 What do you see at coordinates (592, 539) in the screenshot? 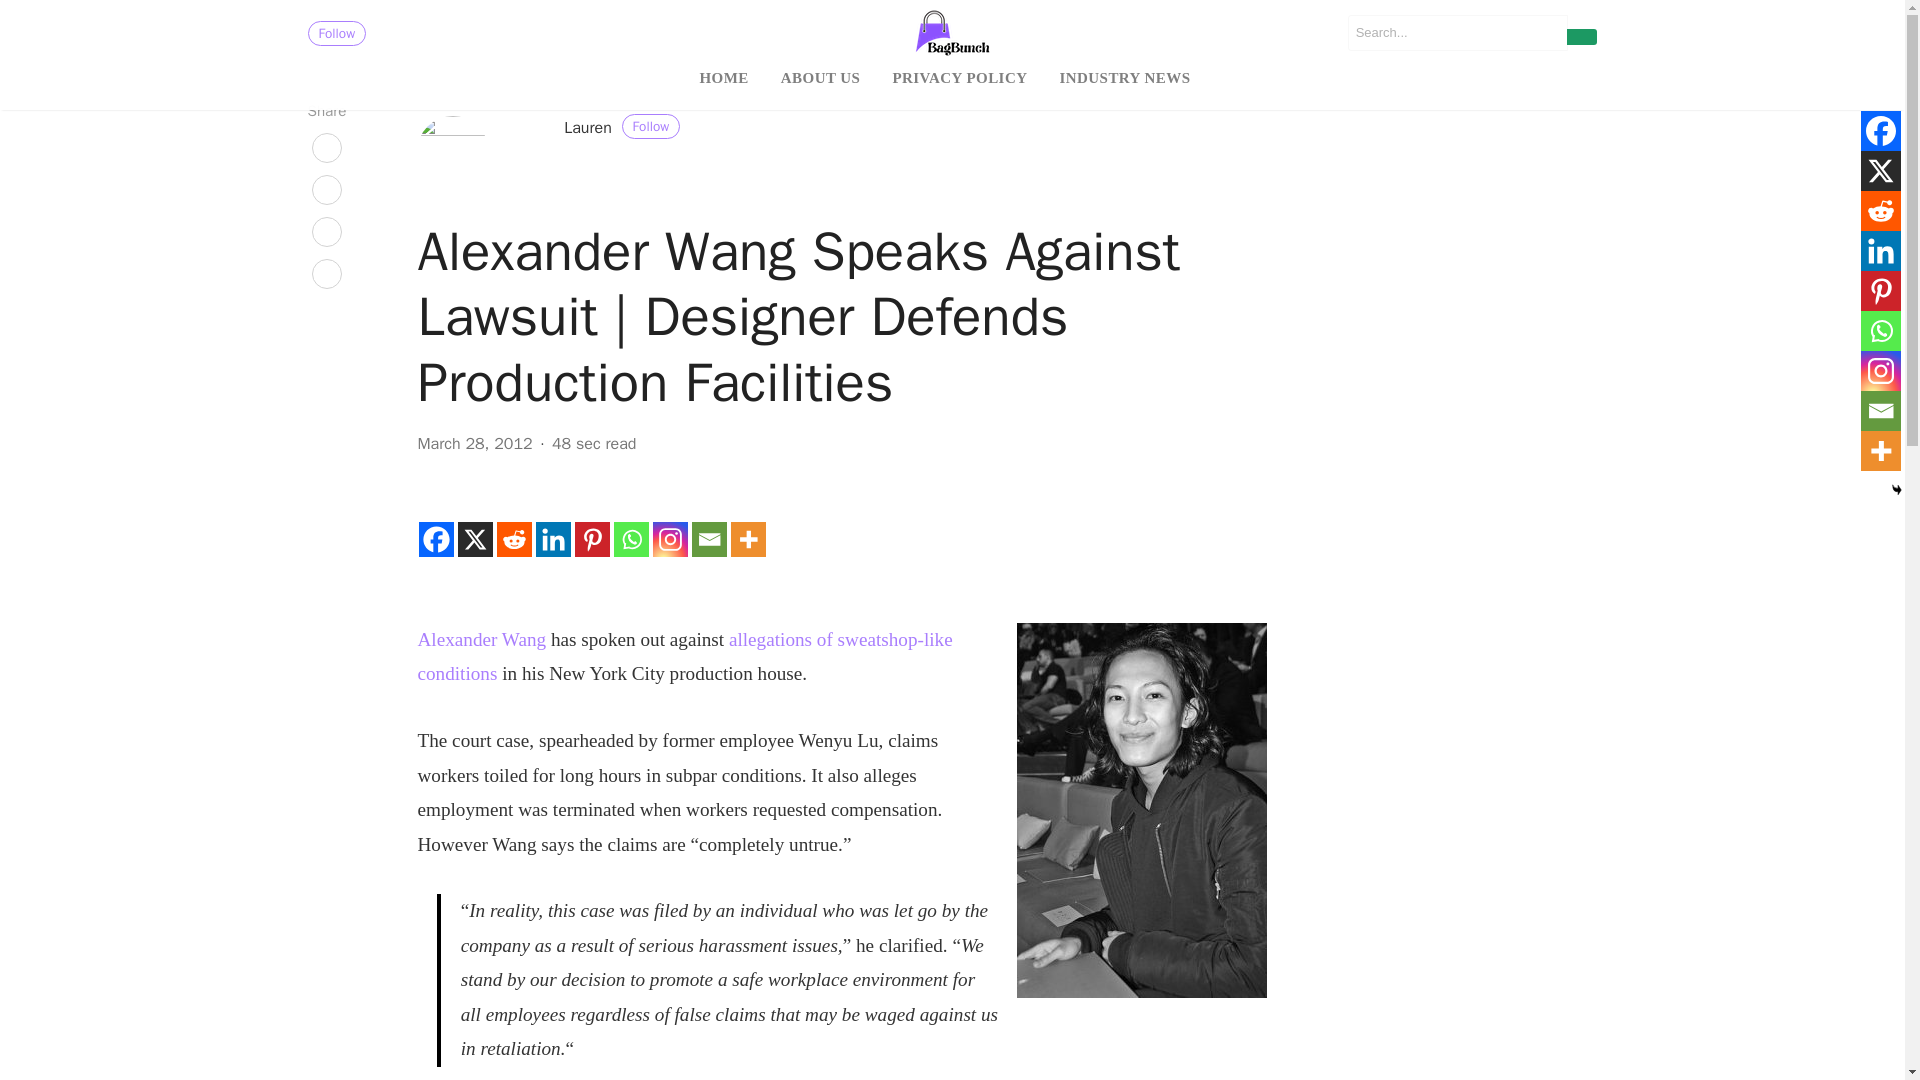
I see `Pinterest` at bounding box center [592, 539].